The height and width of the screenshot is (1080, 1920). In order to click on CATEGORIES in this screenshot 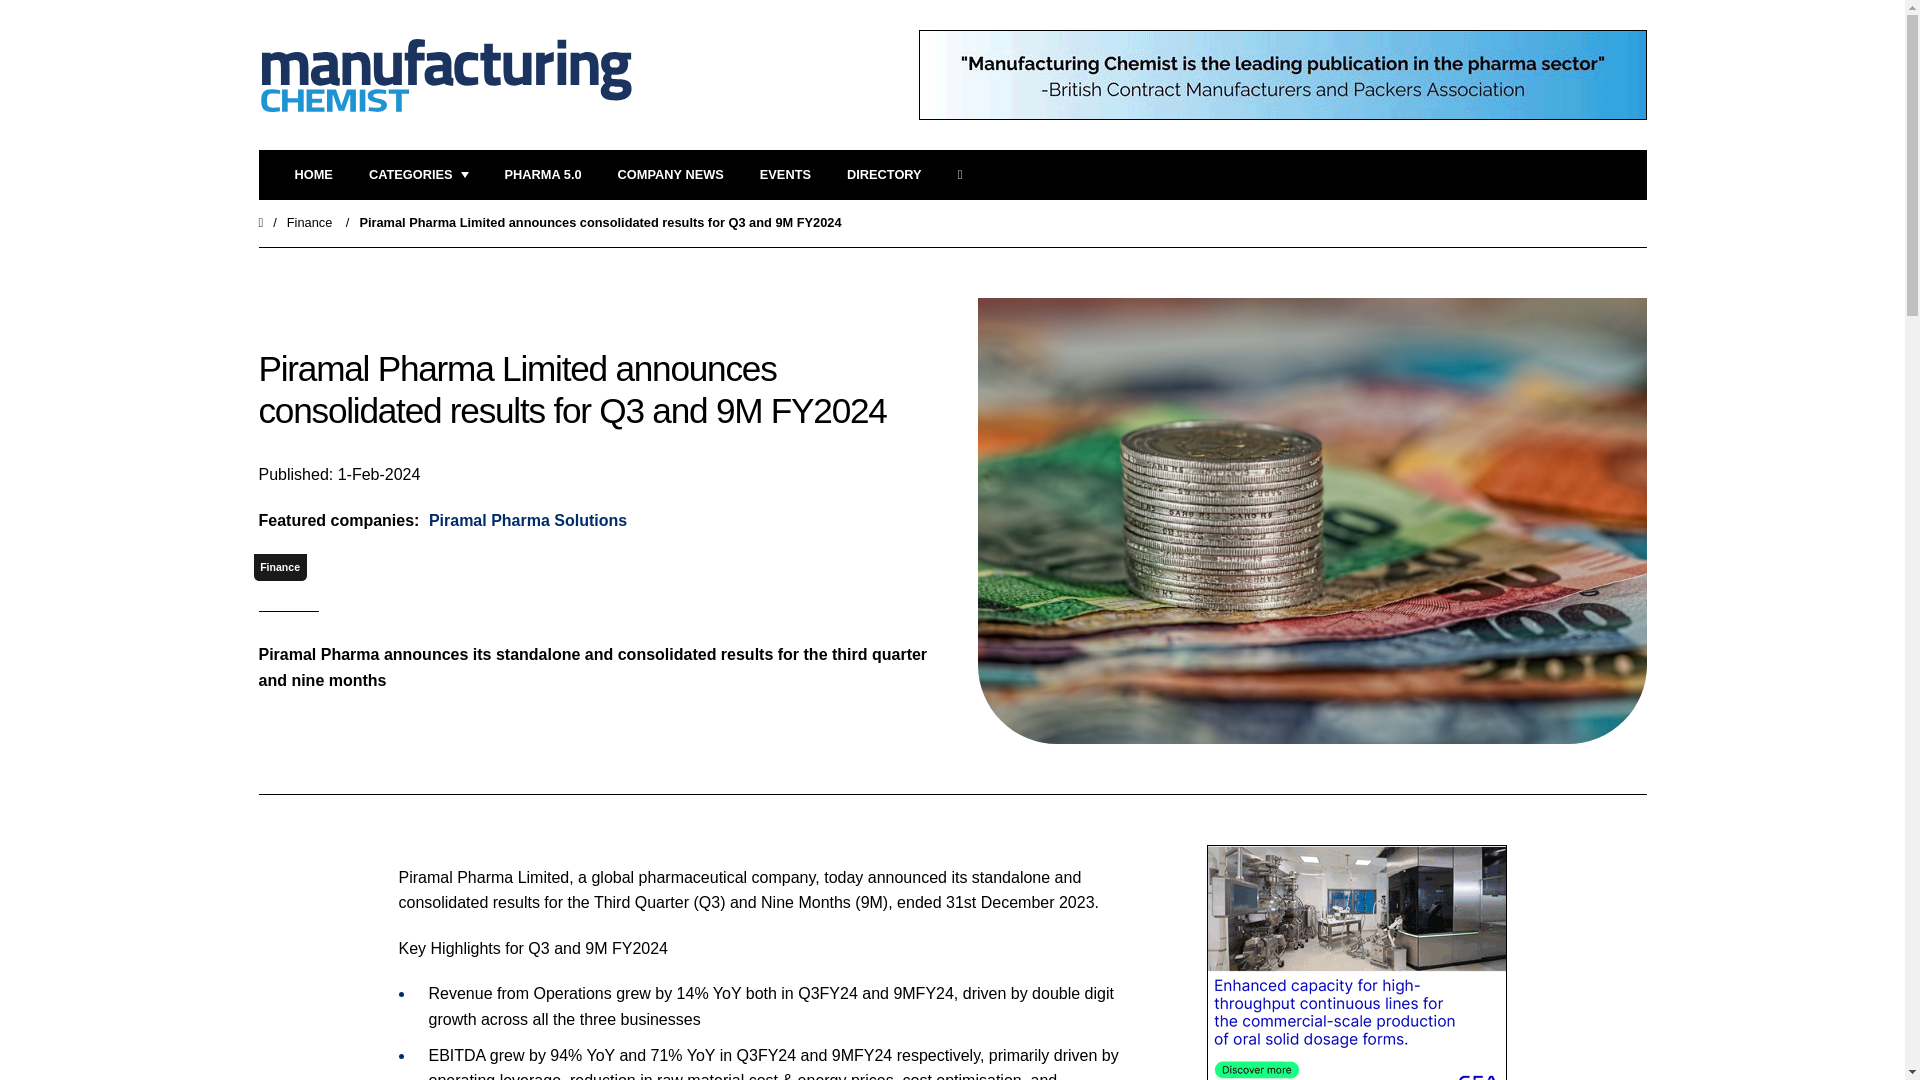, I will do `click(418, 175)`.